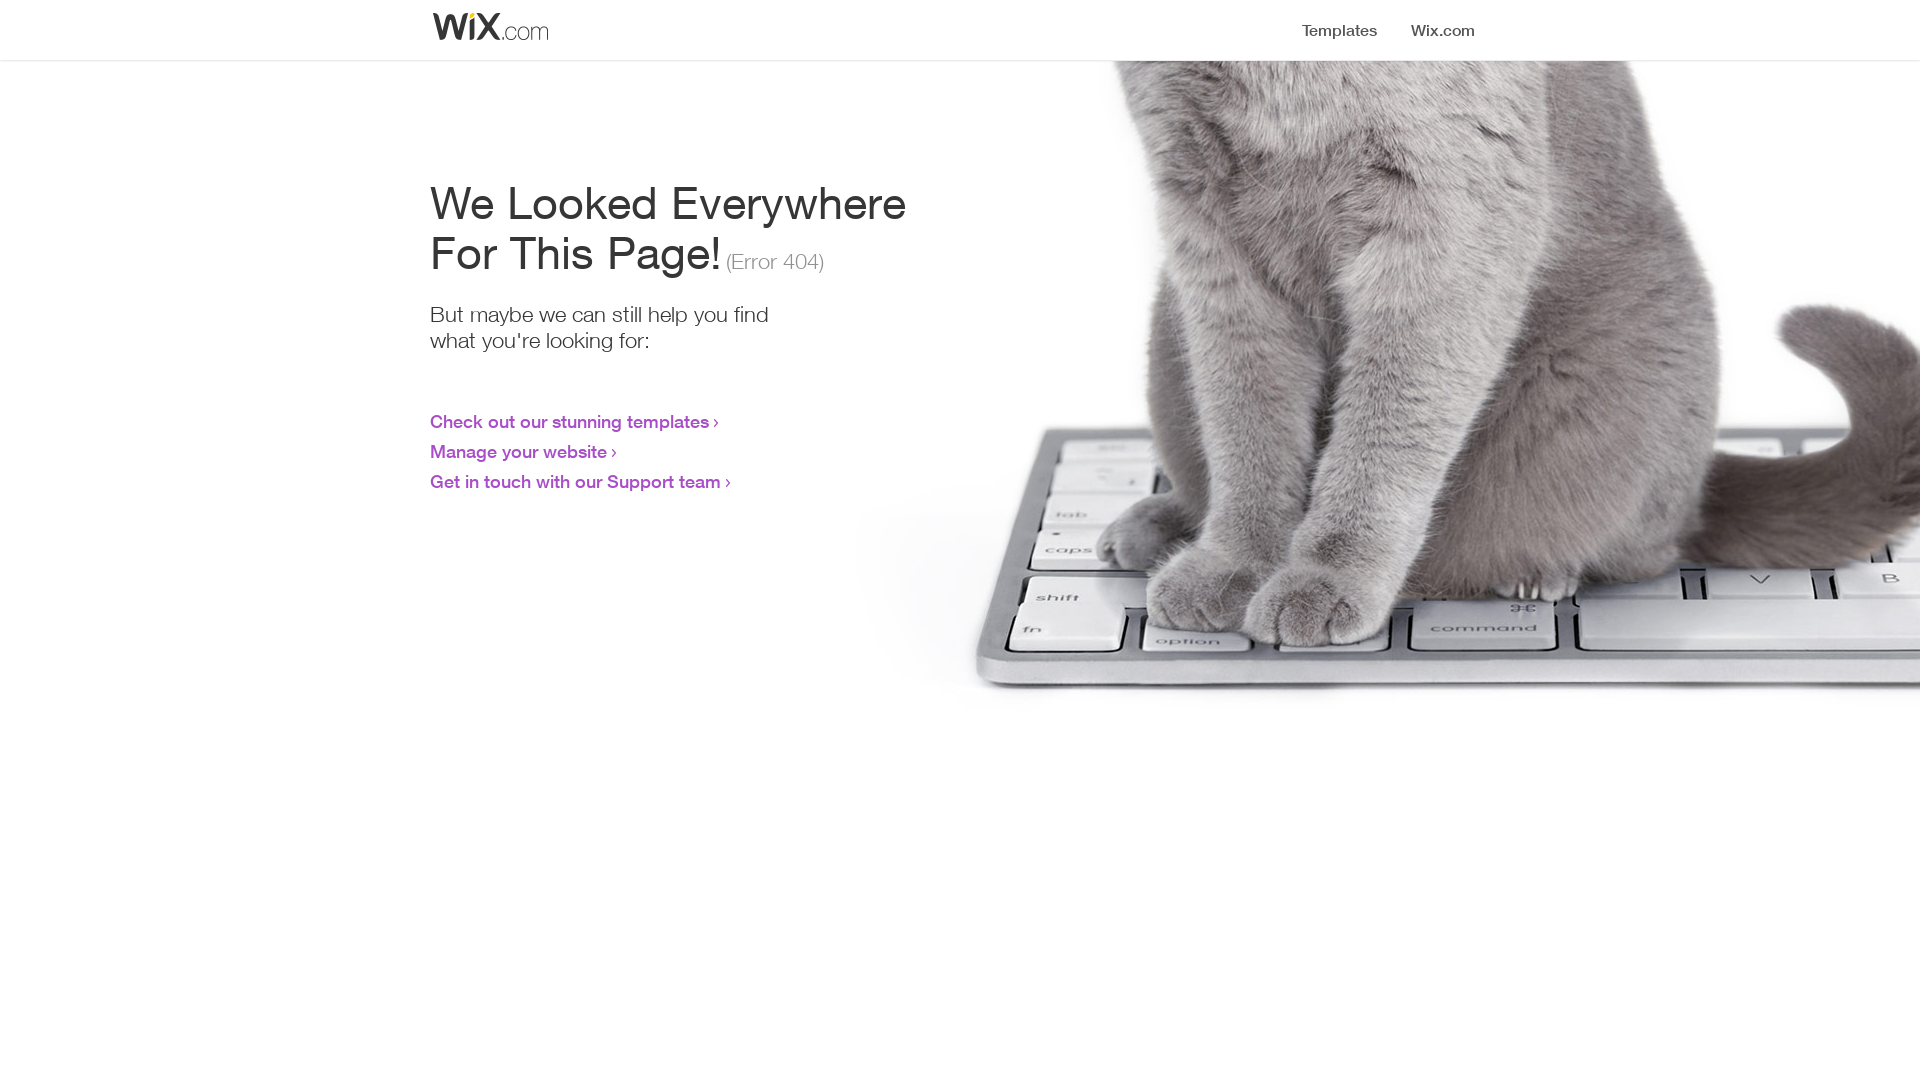 The image size is (1920, 1080). Describe the element at coordinates (576, 481) in the screenshot. I see `Get in touch with our Support team` at that location.